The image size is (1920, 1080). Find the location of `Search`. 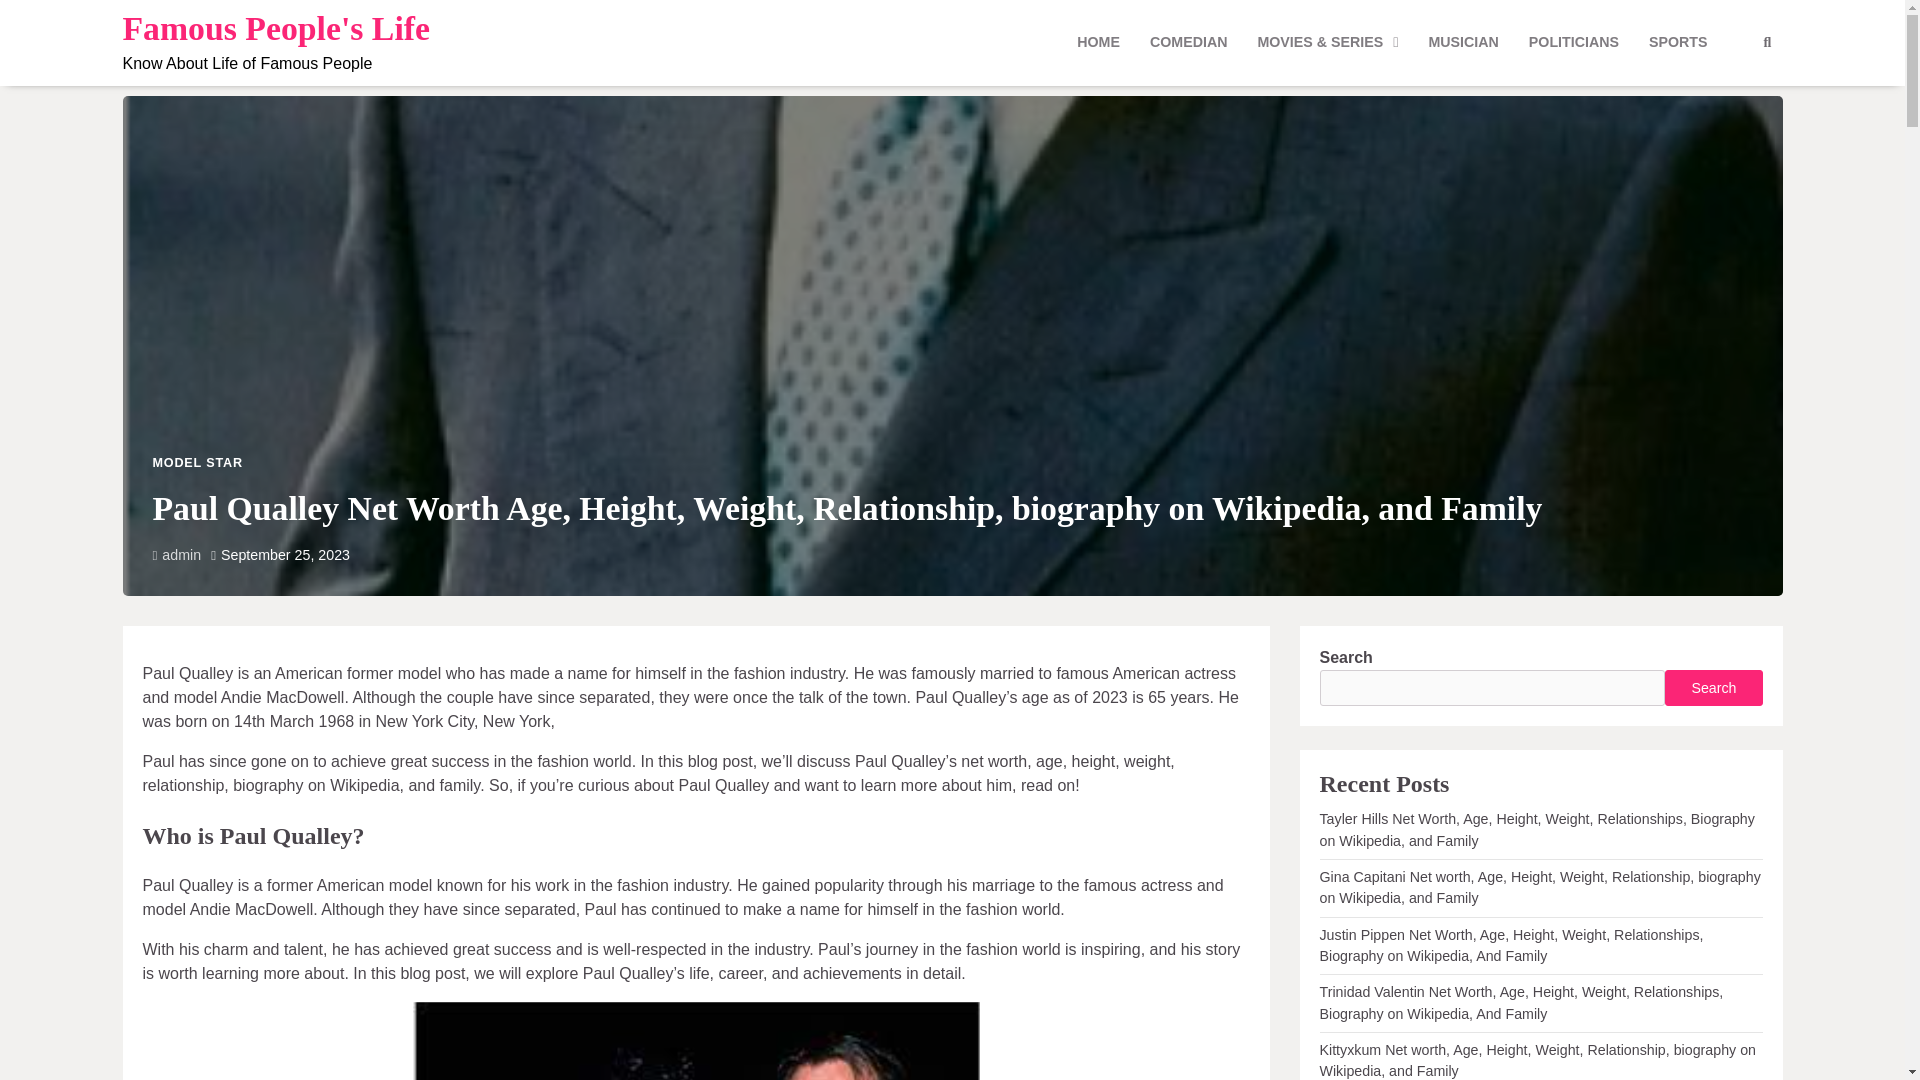

Search is located at coordinates (1766, 43).